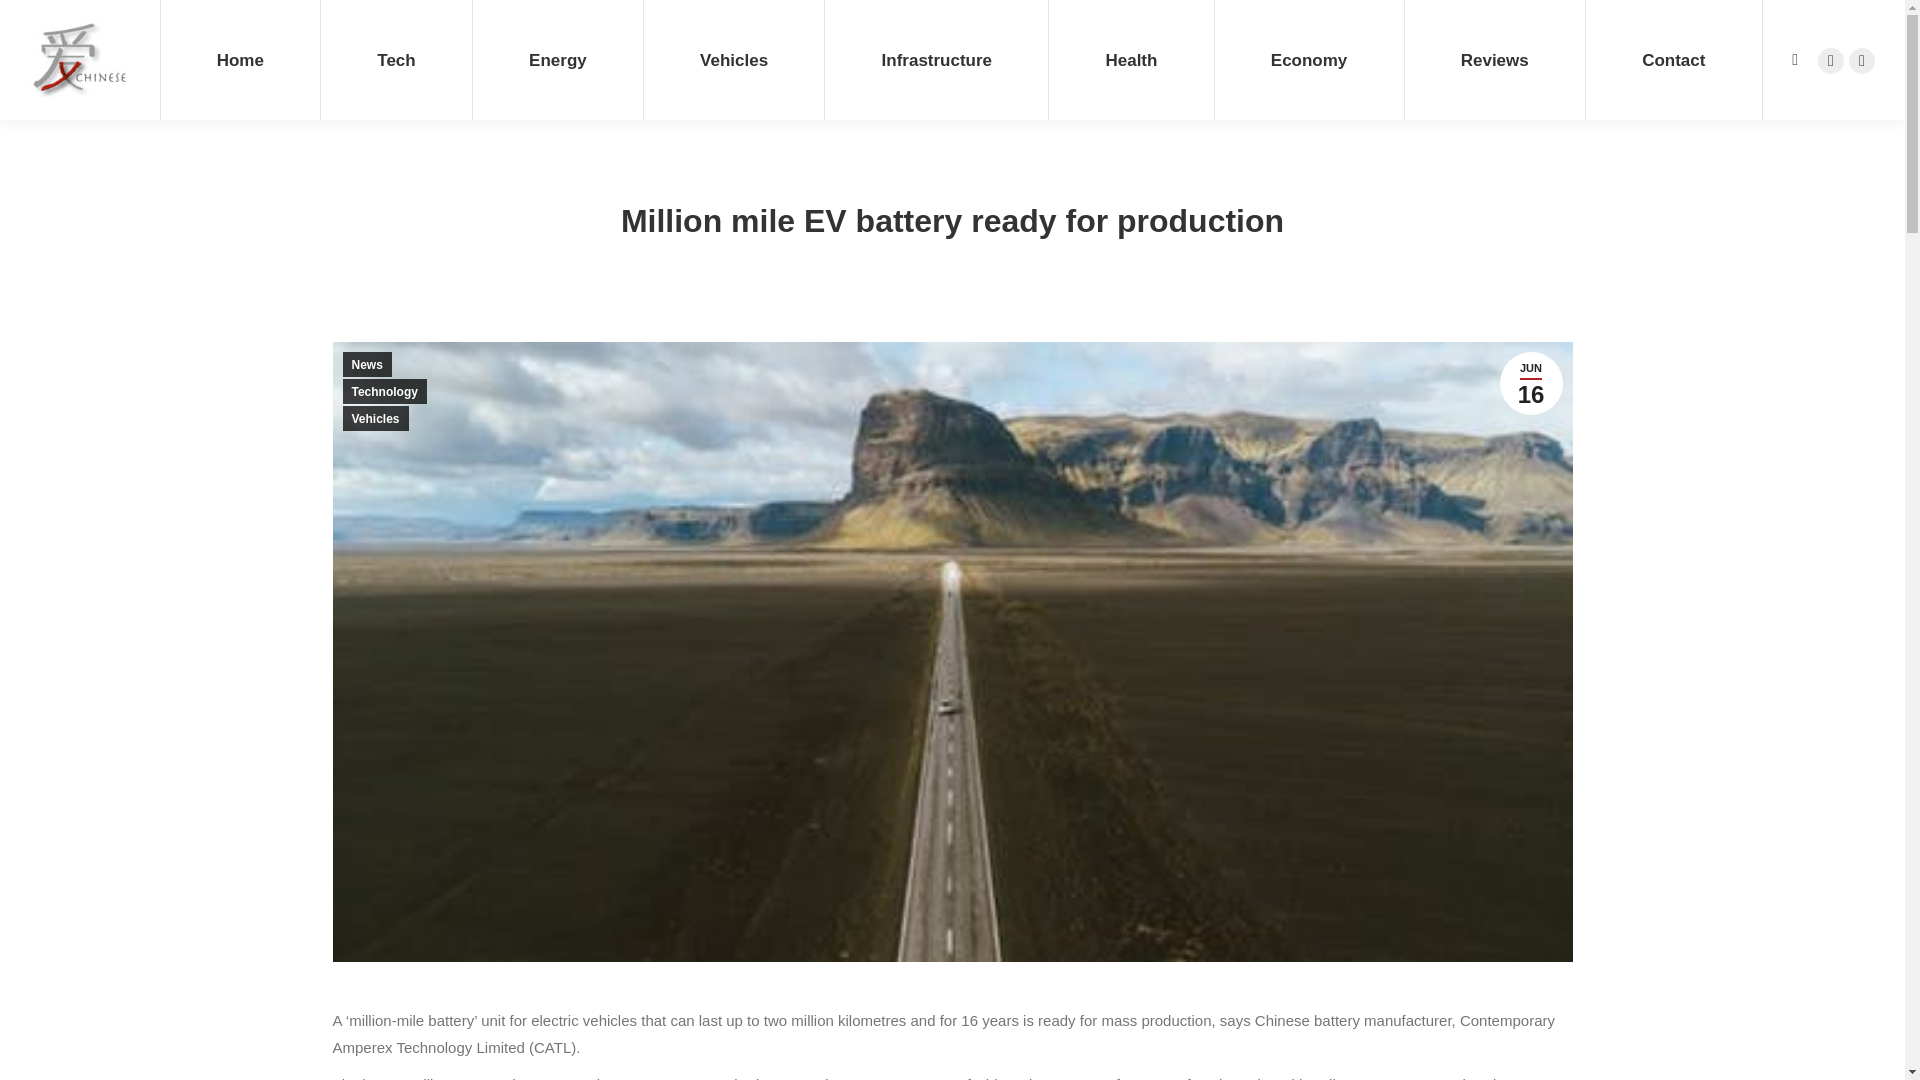 This screenshot has height=1080, width=1920. What do you see at coordinates (1830, 60) in the screenshot?
I see `Facebook page opens in new window` at bounding box center [1830, 60].